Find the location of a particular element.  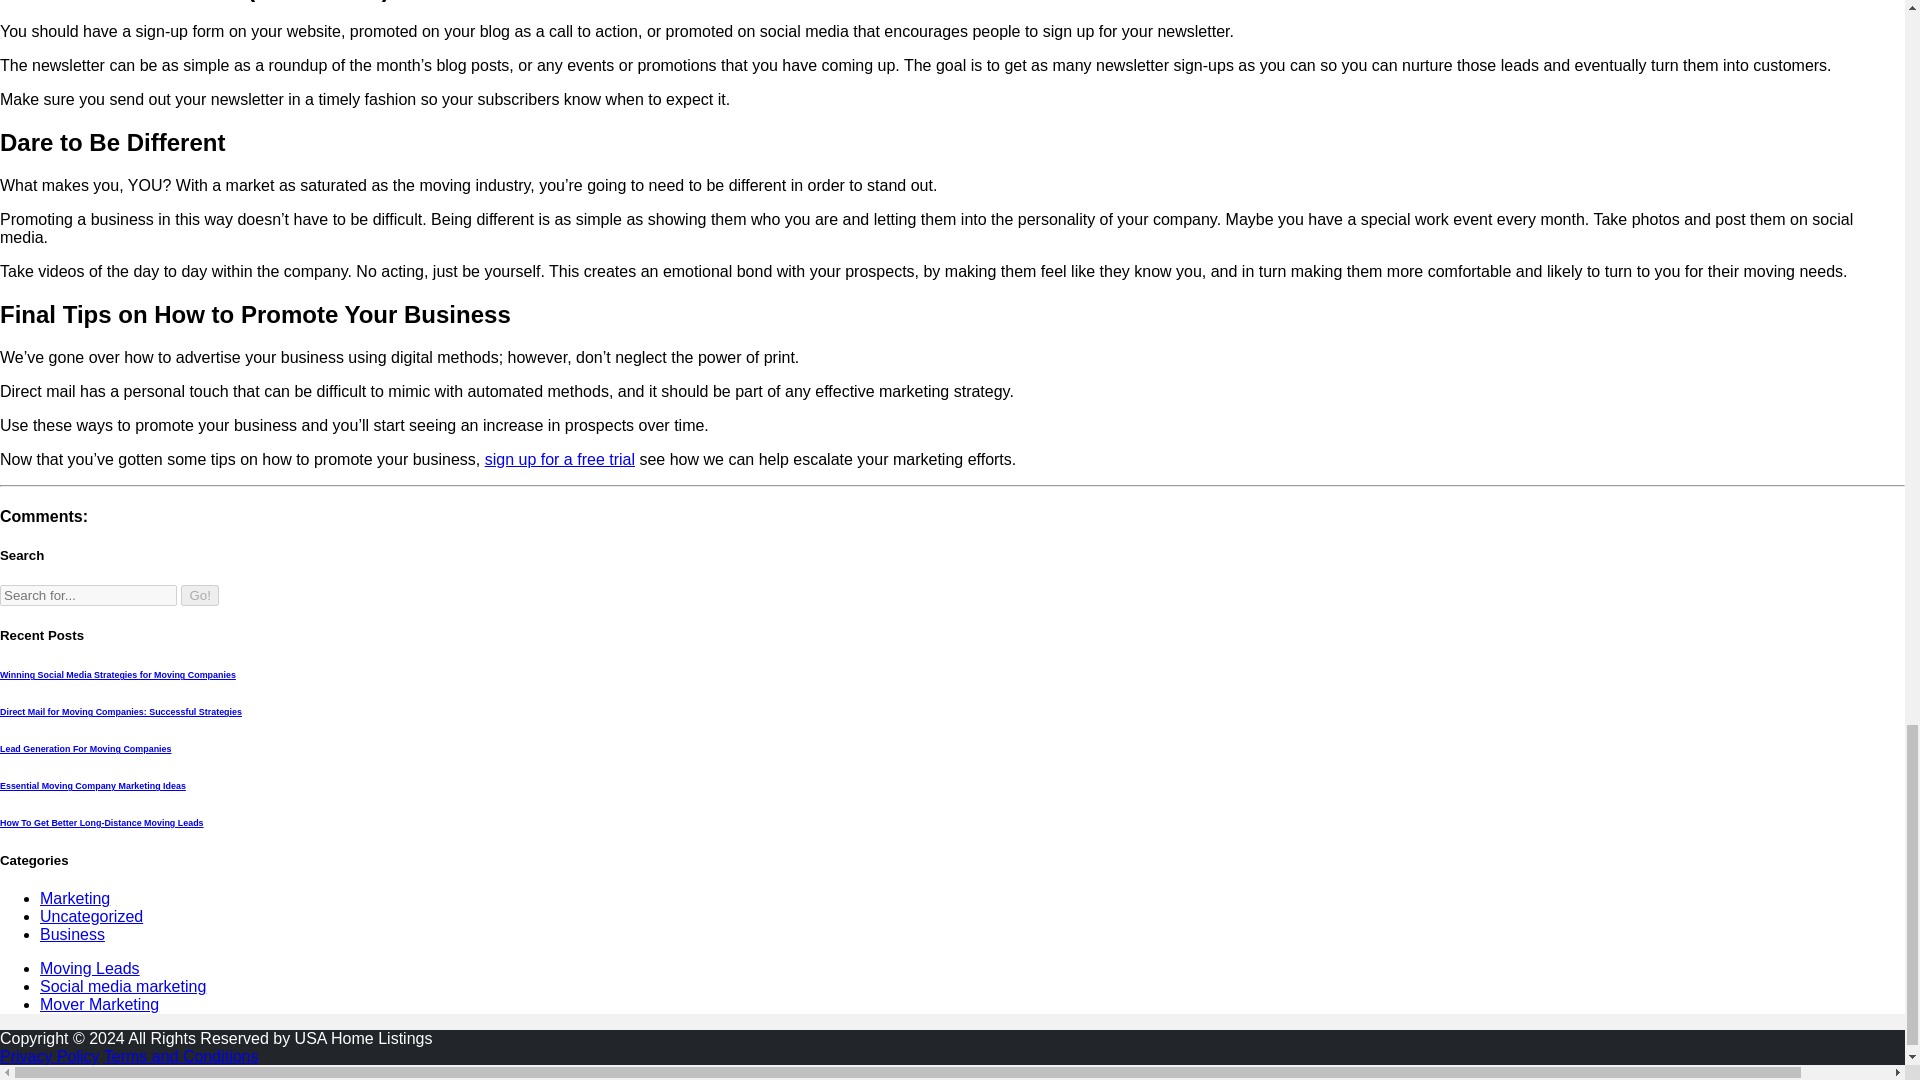

Uncategorized is located at coordinates (91, 916).